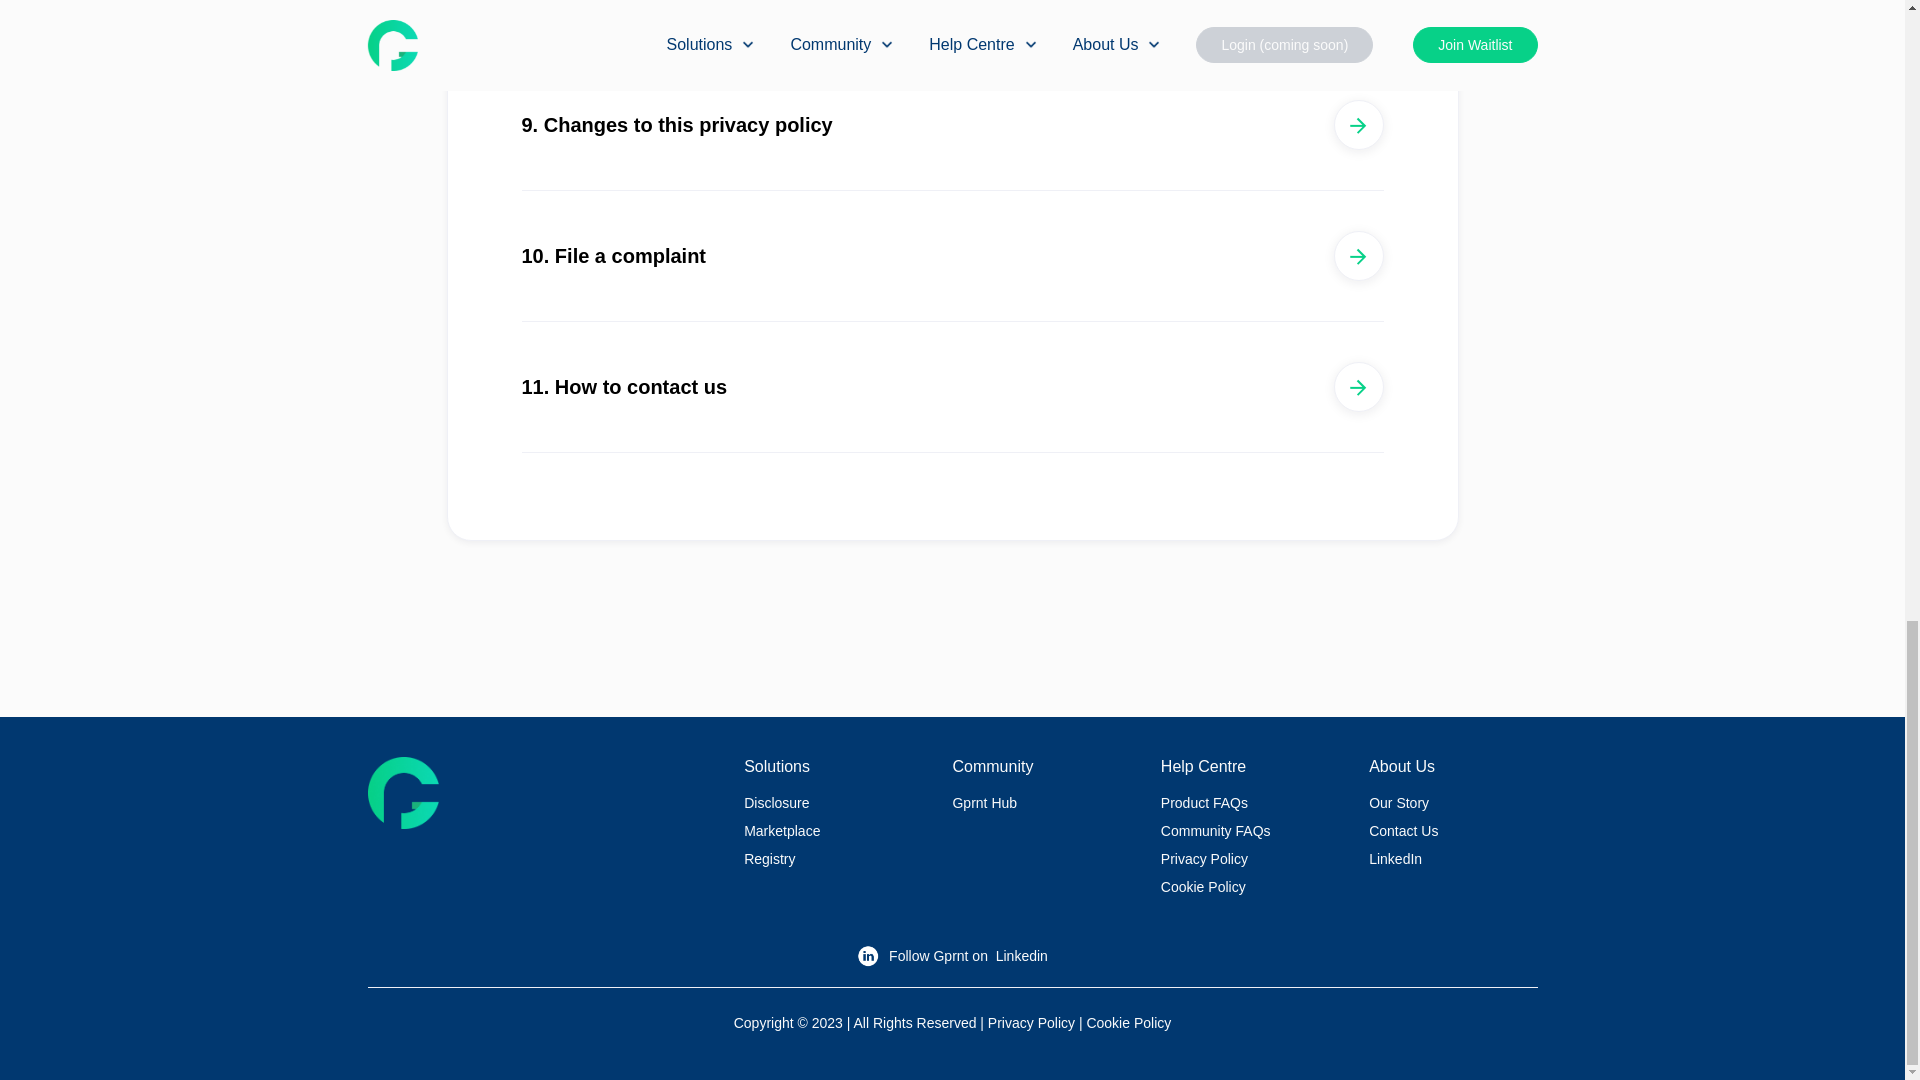 The width and height of the screenshot is (1920, 1080). Describe the element at coordinates (1204, 859) in the screenshot. I see `Privacy Policy` at that location.